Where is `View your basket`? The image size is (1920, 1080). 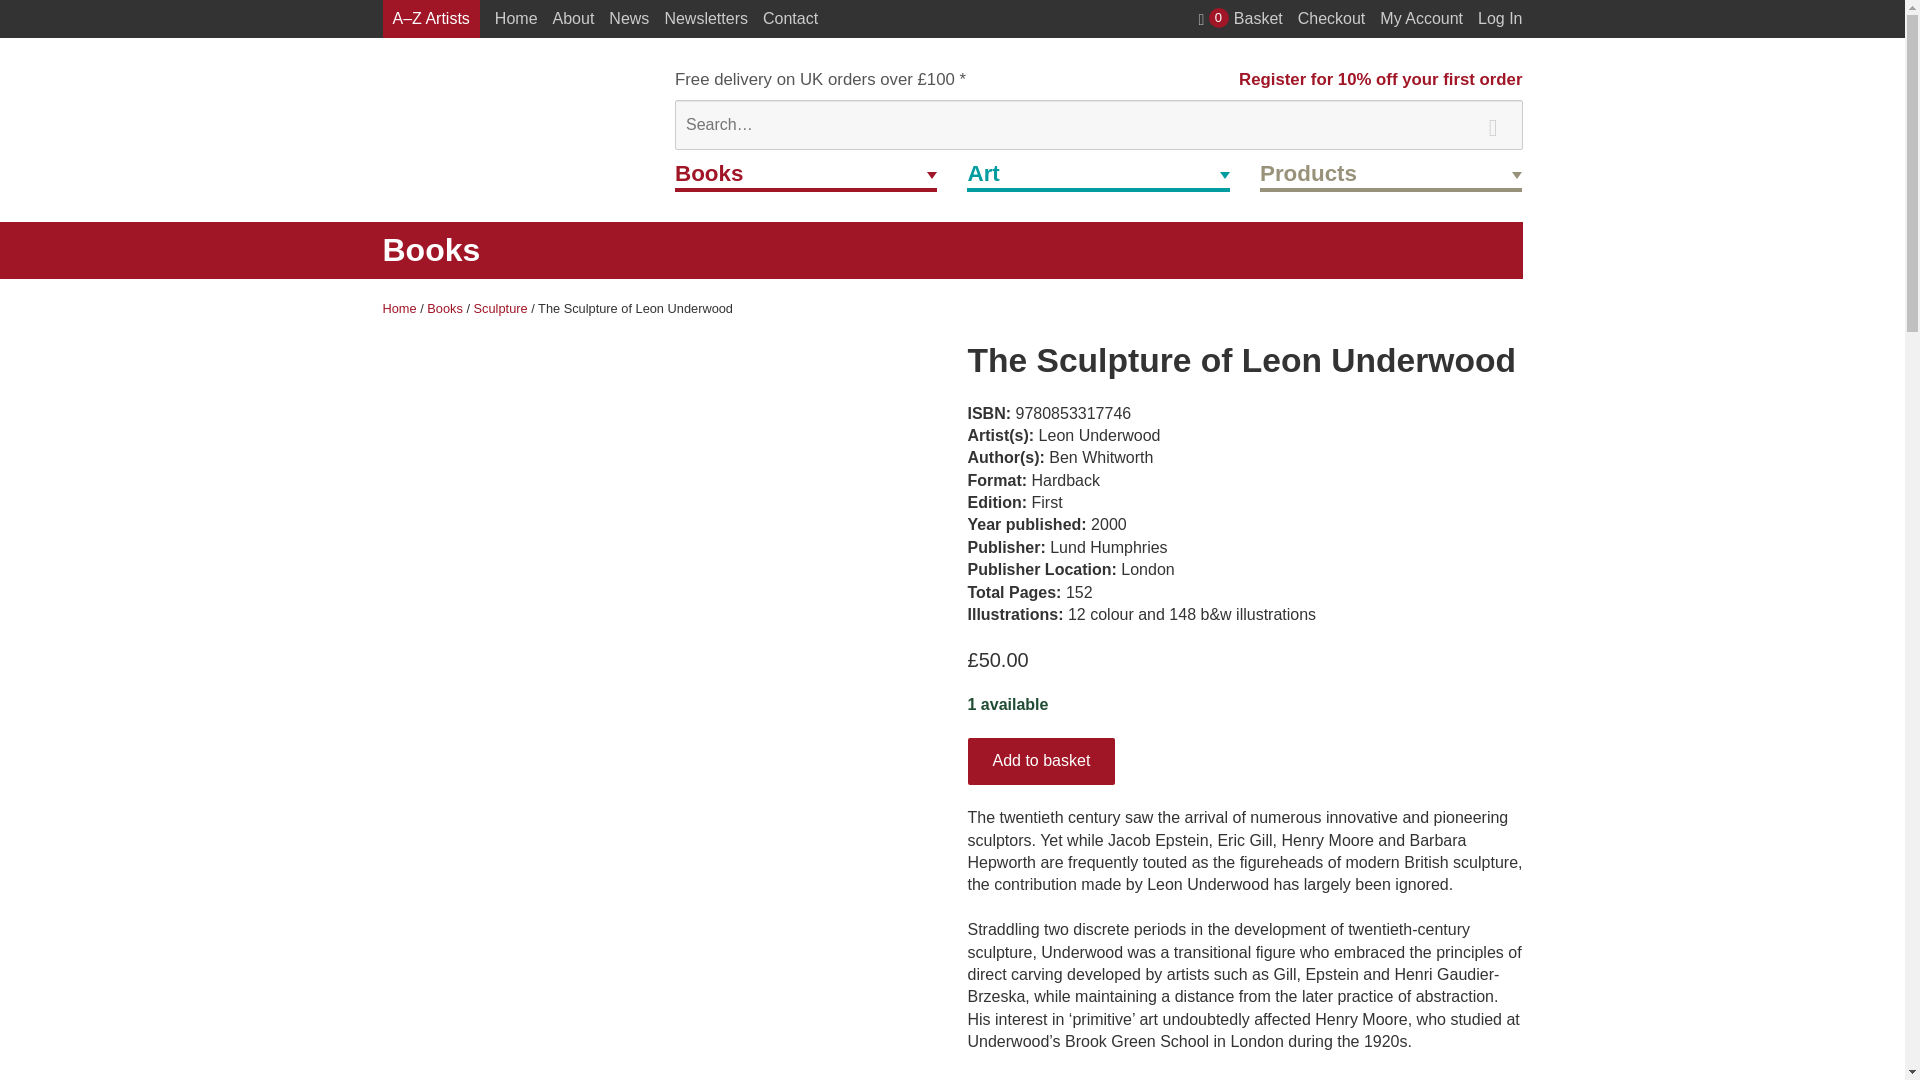
View your basket is located at coordinates (1240, 18).